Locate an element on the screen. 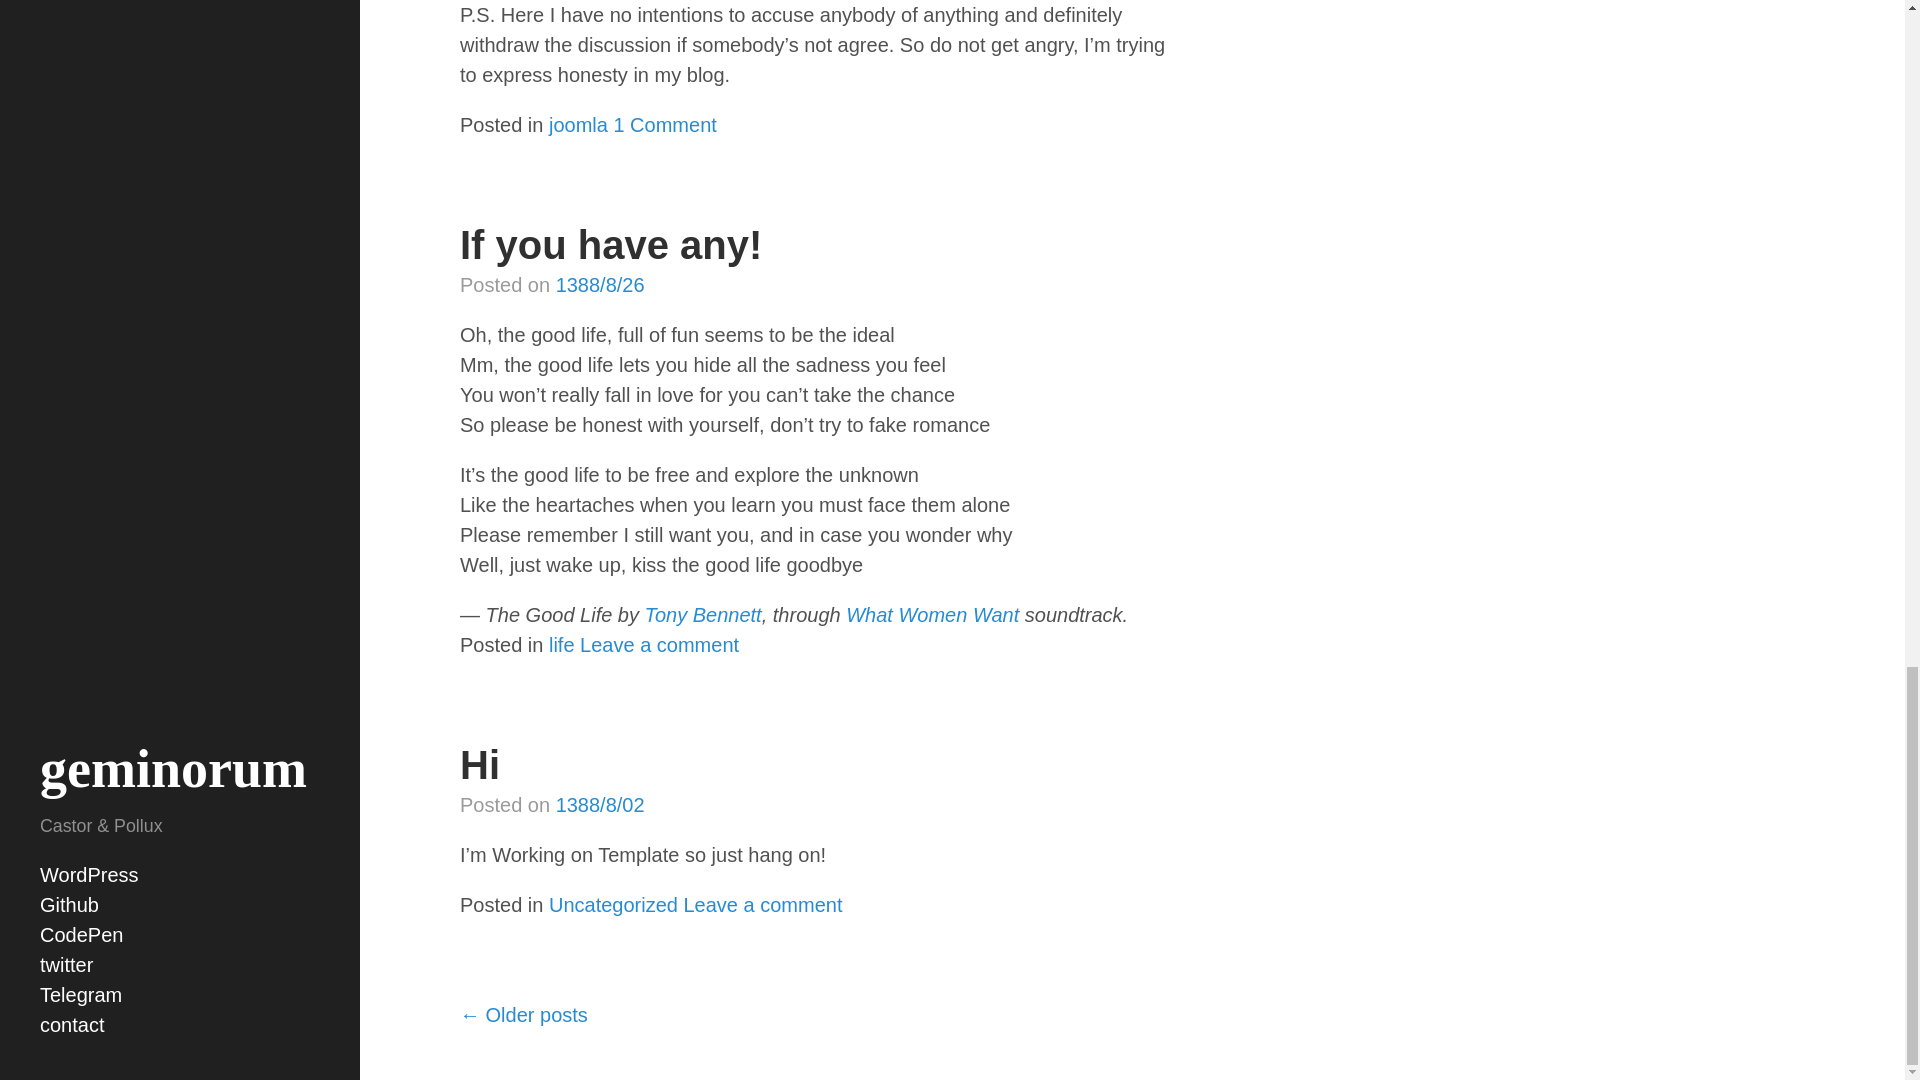  1 Comment is located at coordinates (664, 125).